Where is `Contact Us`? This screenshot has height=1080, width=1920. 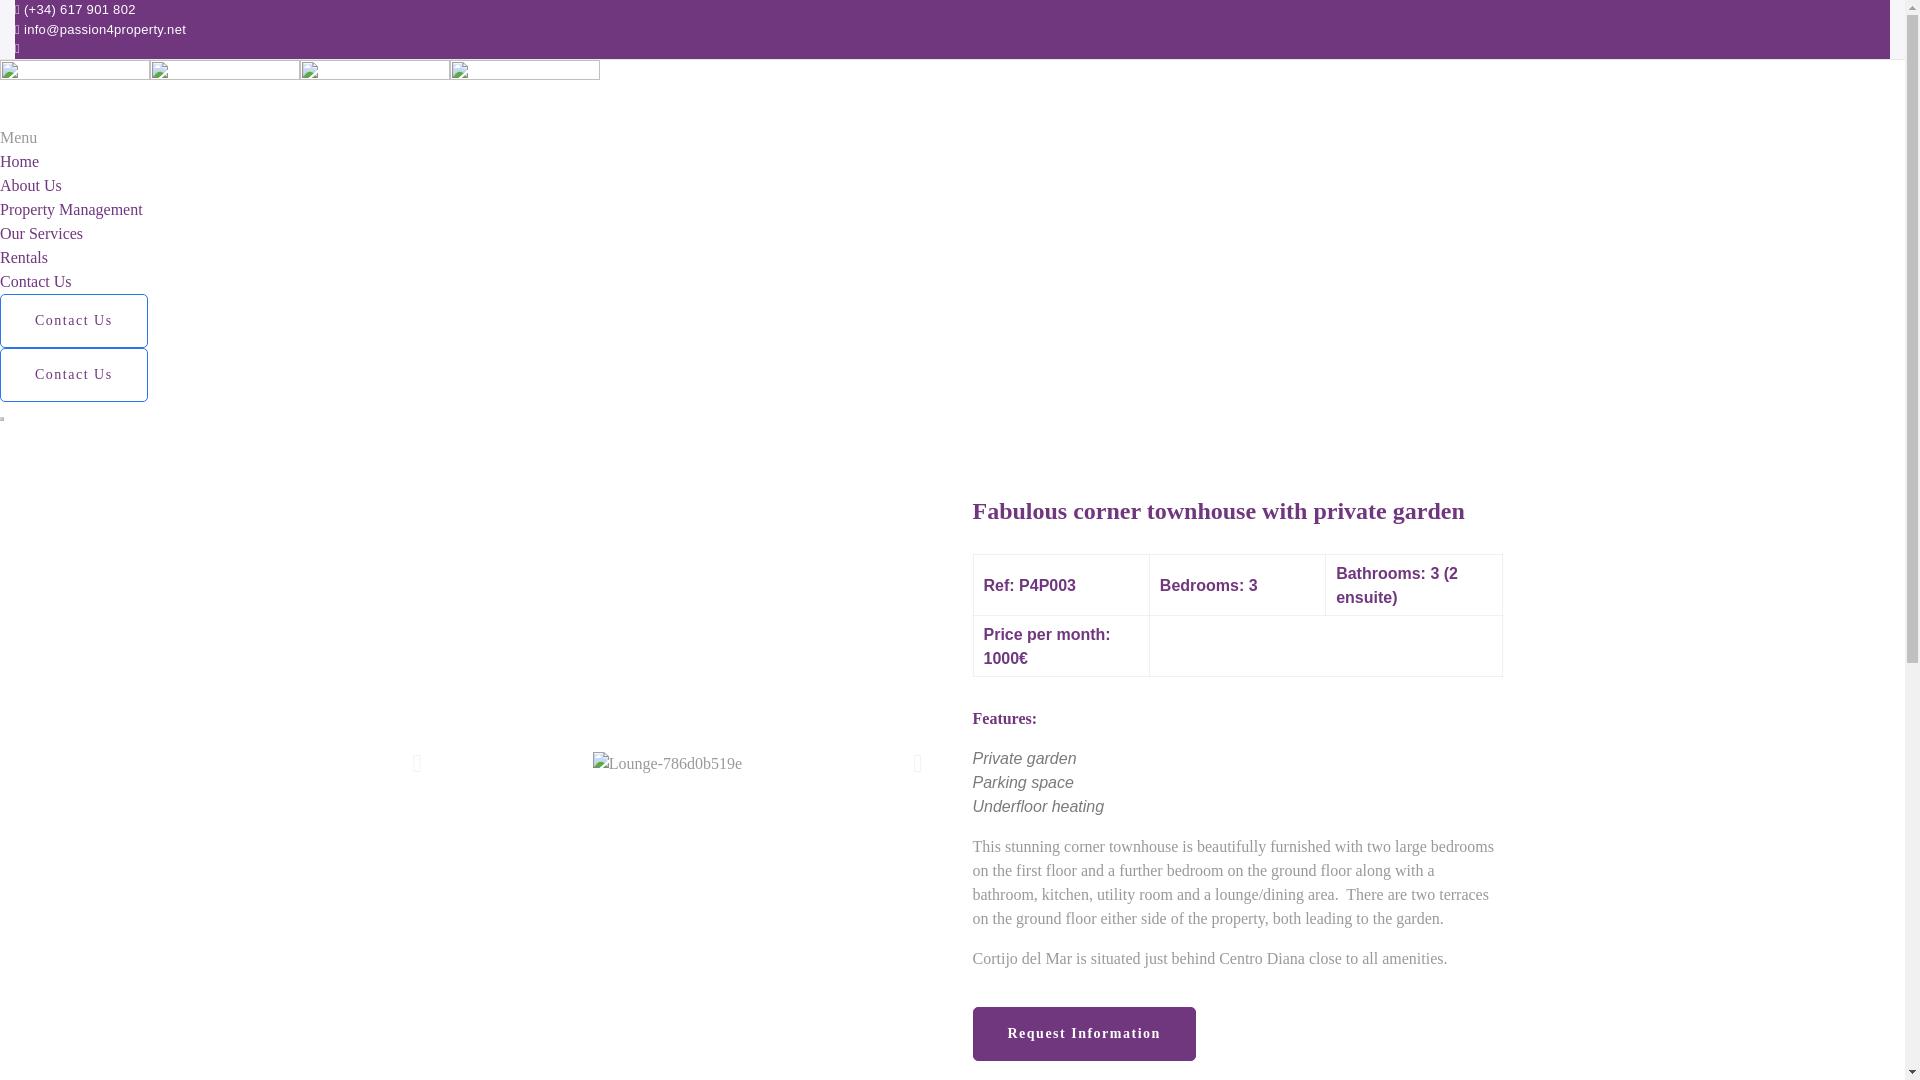 Contact Us is located at coordinates (36, 280).